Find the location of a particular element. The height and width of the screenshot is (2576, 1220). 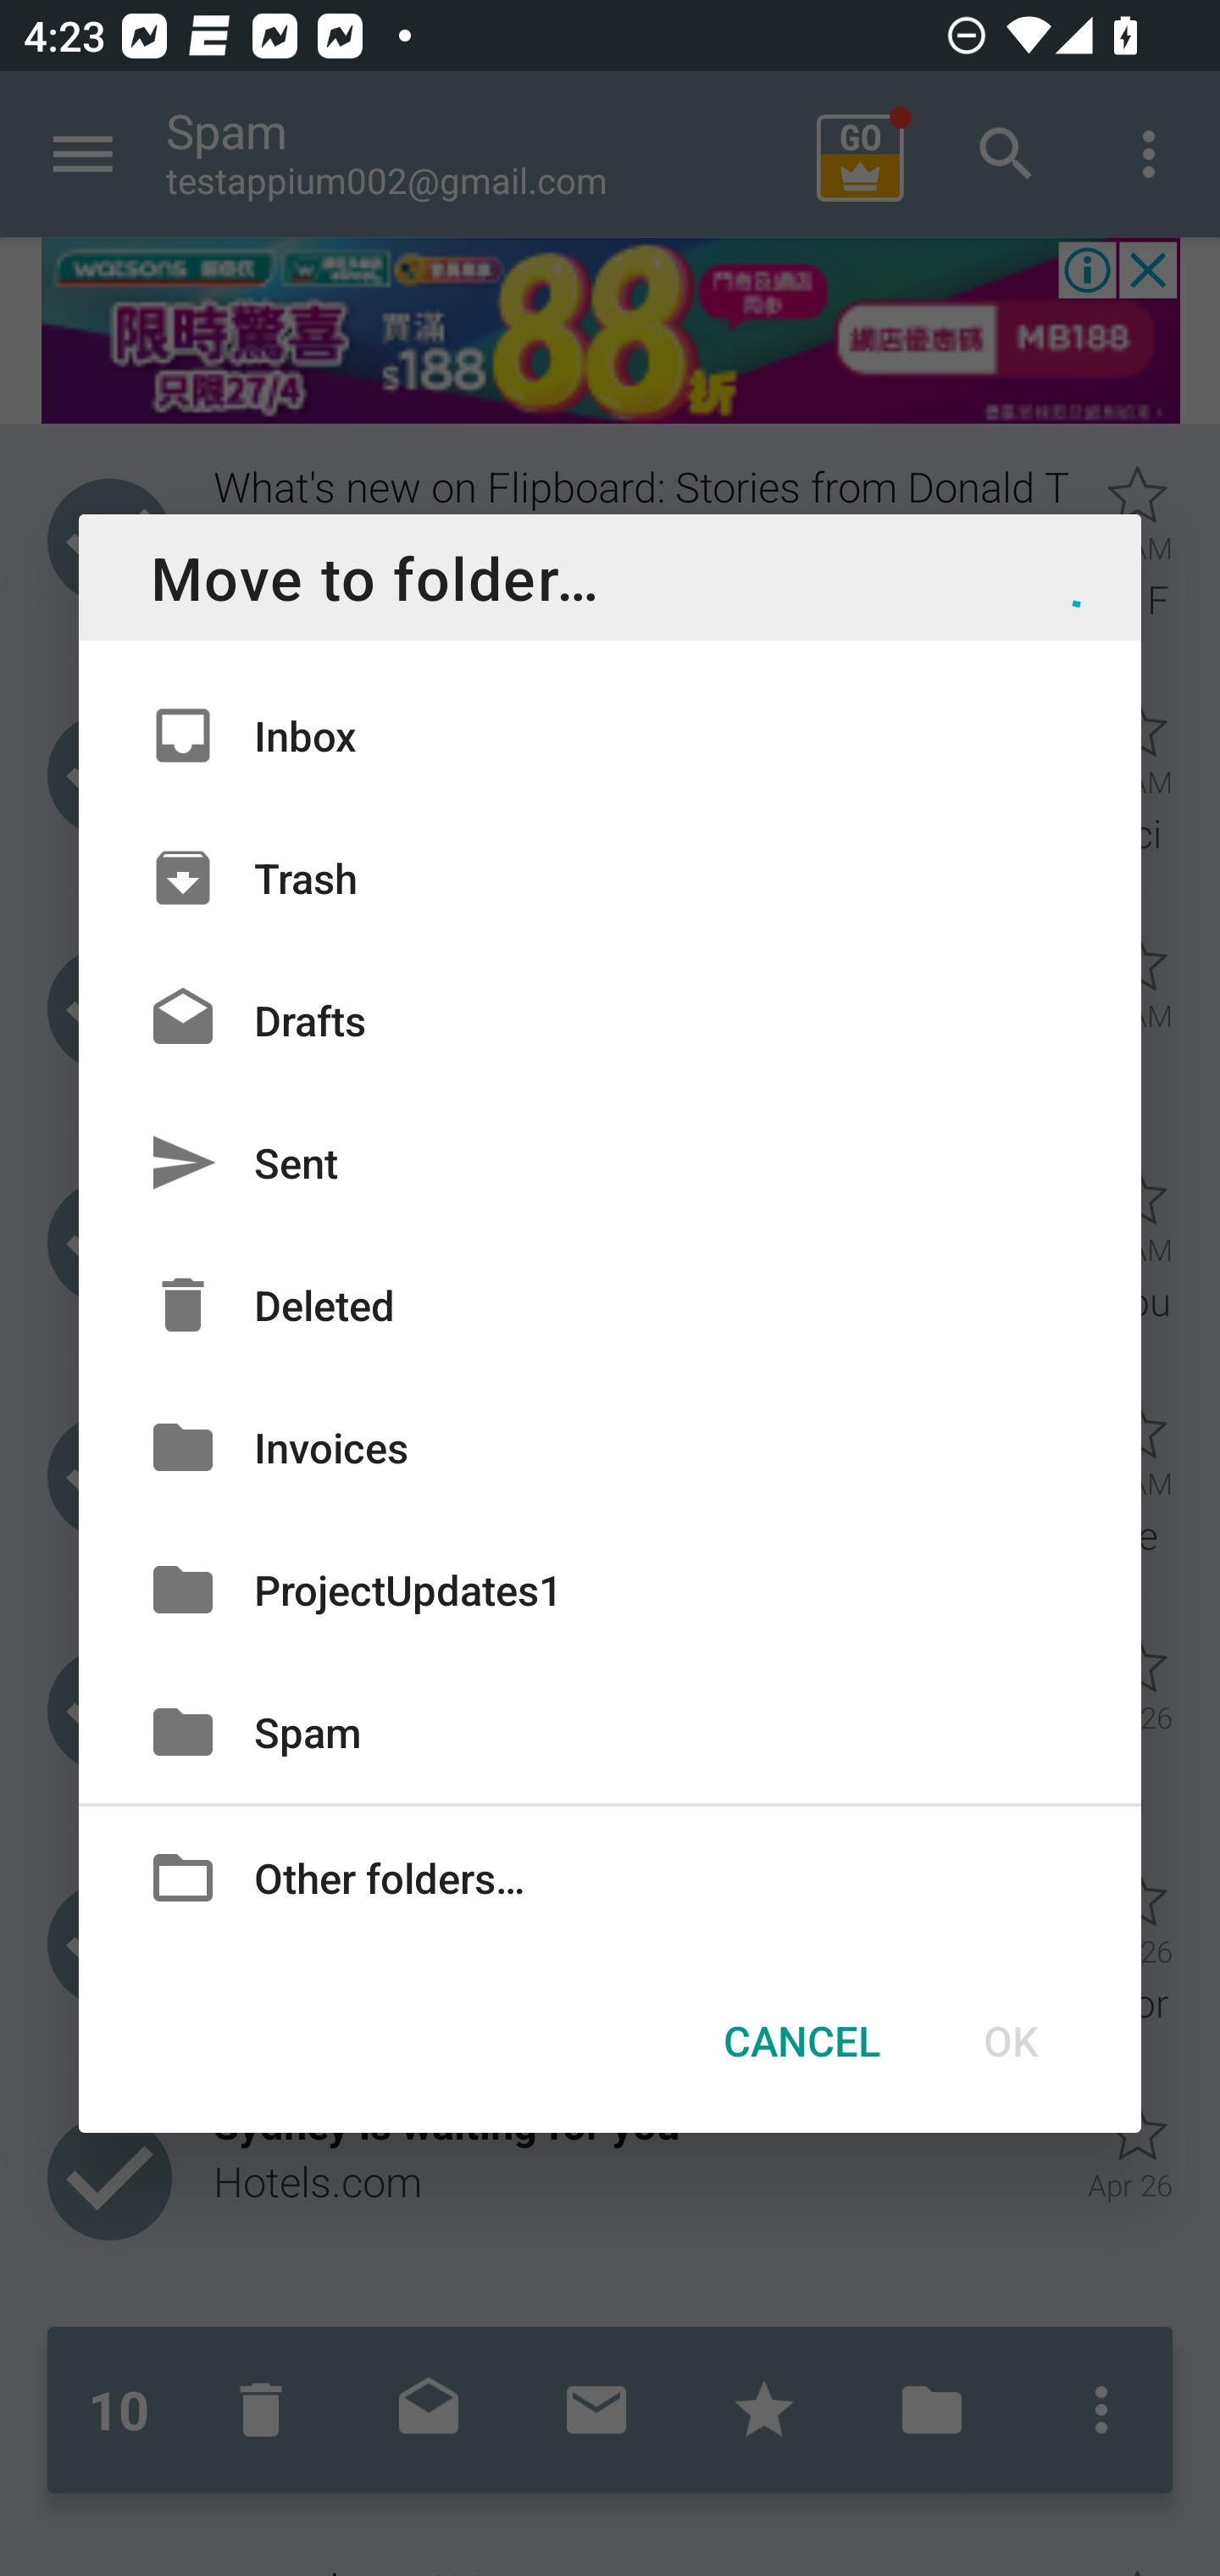

Drafts is located at coordinates (610, 1019).